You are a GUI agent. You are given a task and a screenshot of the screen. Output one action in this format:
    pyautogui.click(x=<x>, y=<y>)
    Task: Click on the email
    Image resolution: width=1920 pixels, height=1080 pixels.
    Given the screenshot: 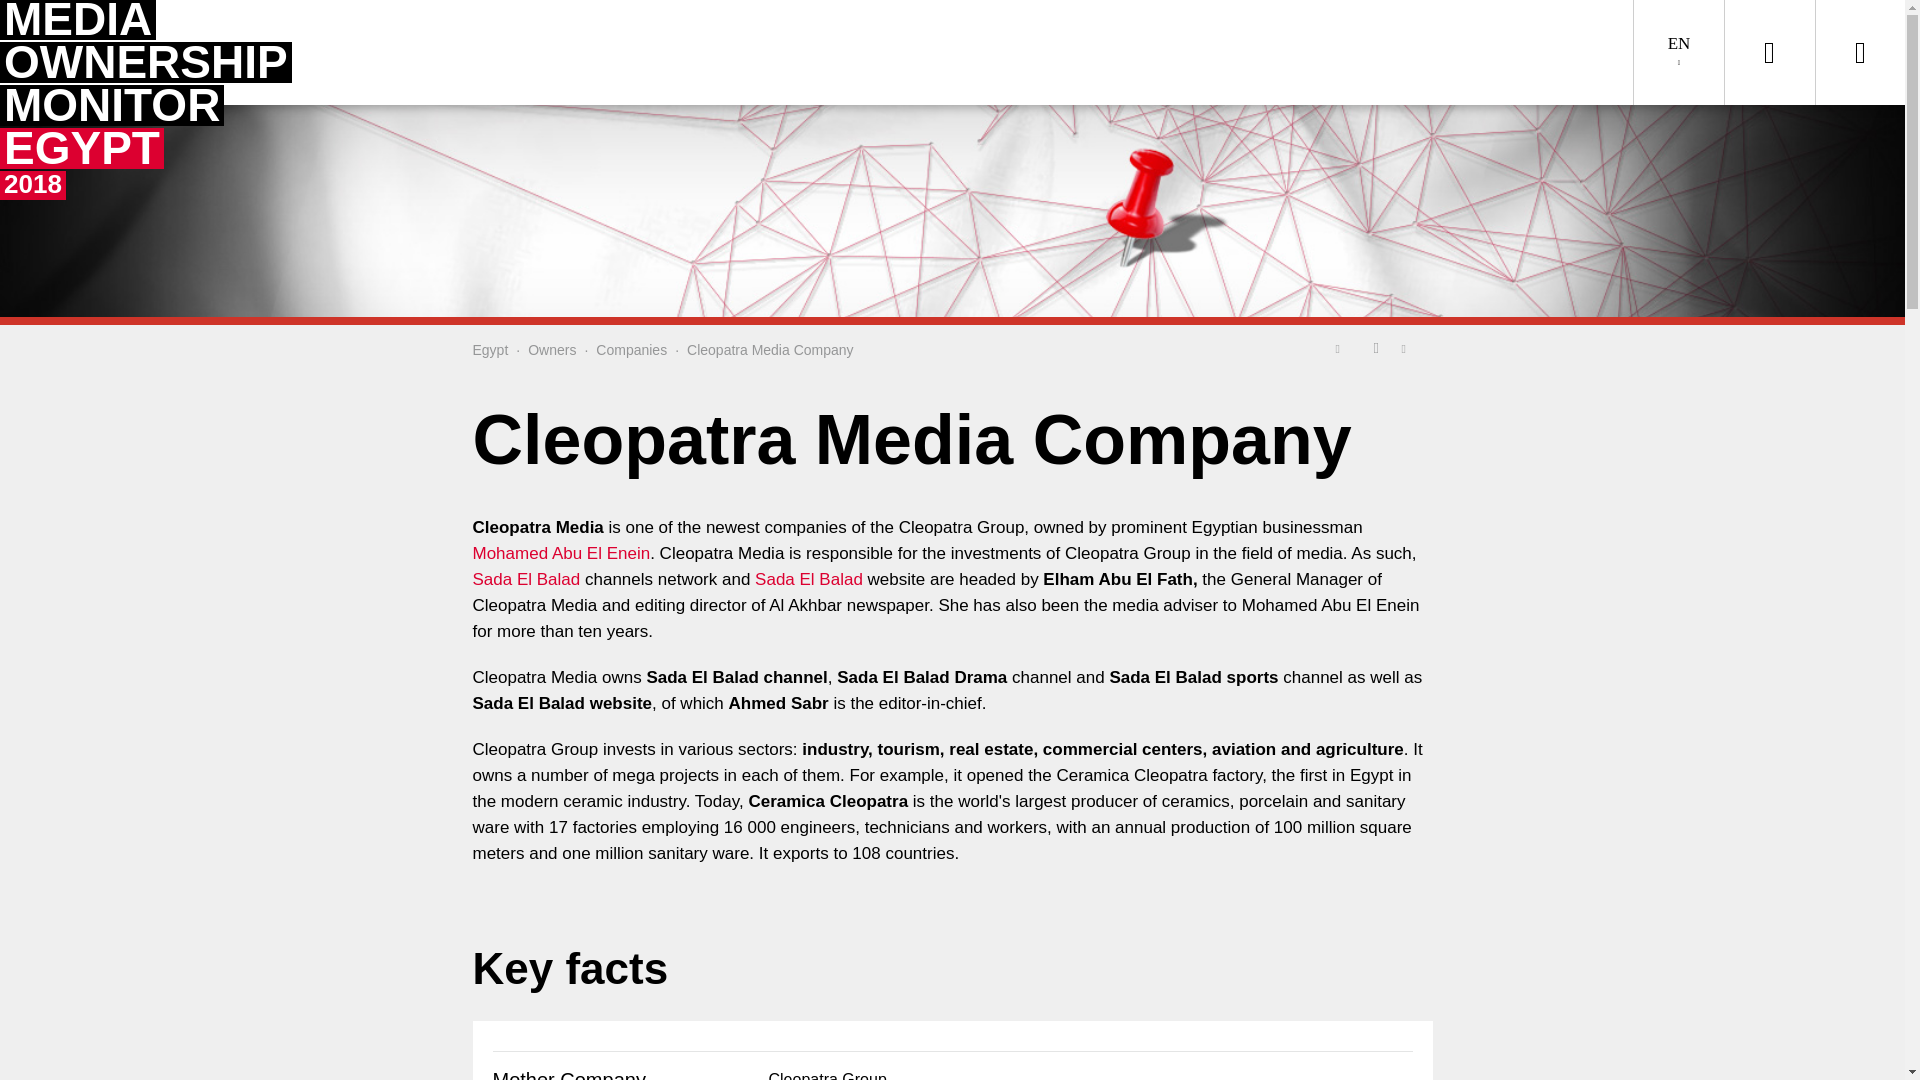 What is the action you would take?
    pyautogui.click(x=1410, y=347)
    